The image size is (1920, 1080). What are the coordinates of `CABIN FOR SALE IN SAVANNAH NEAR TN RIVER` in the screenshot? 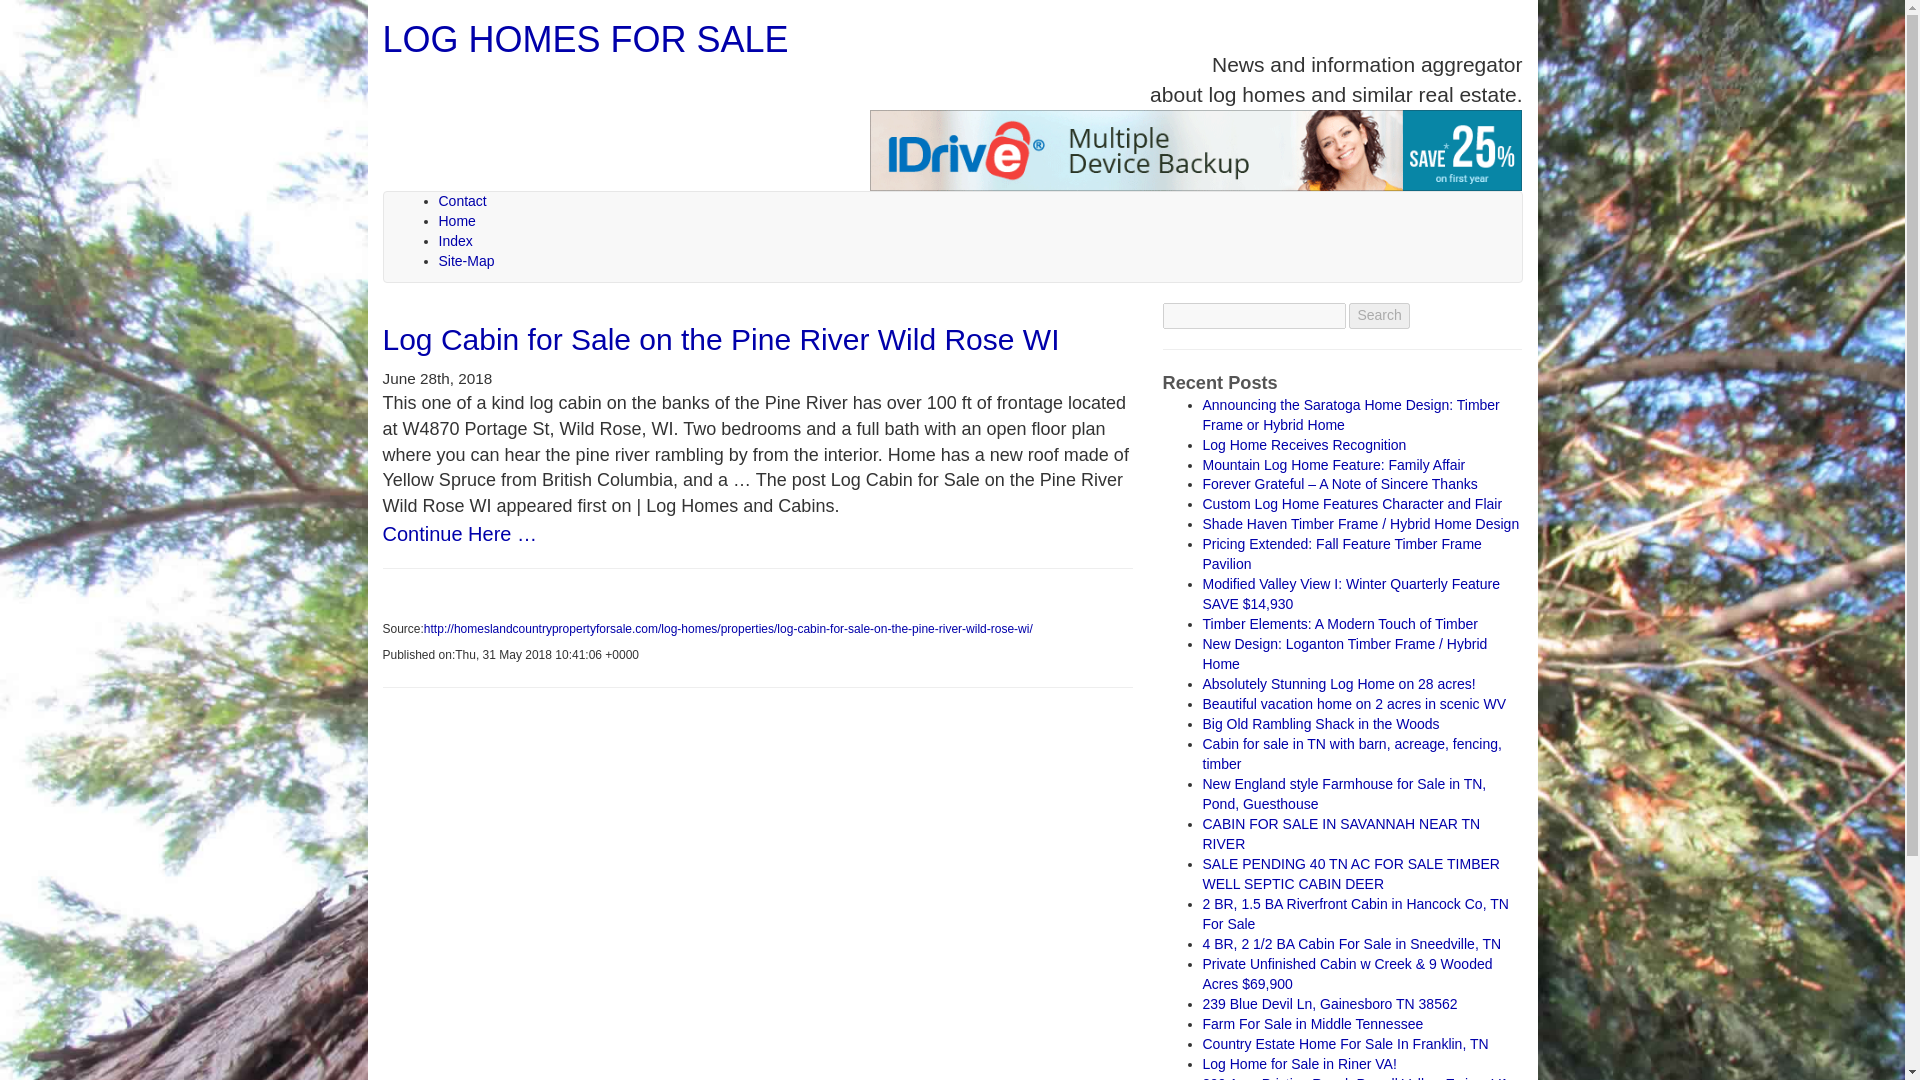 It's located at (1340, 834).